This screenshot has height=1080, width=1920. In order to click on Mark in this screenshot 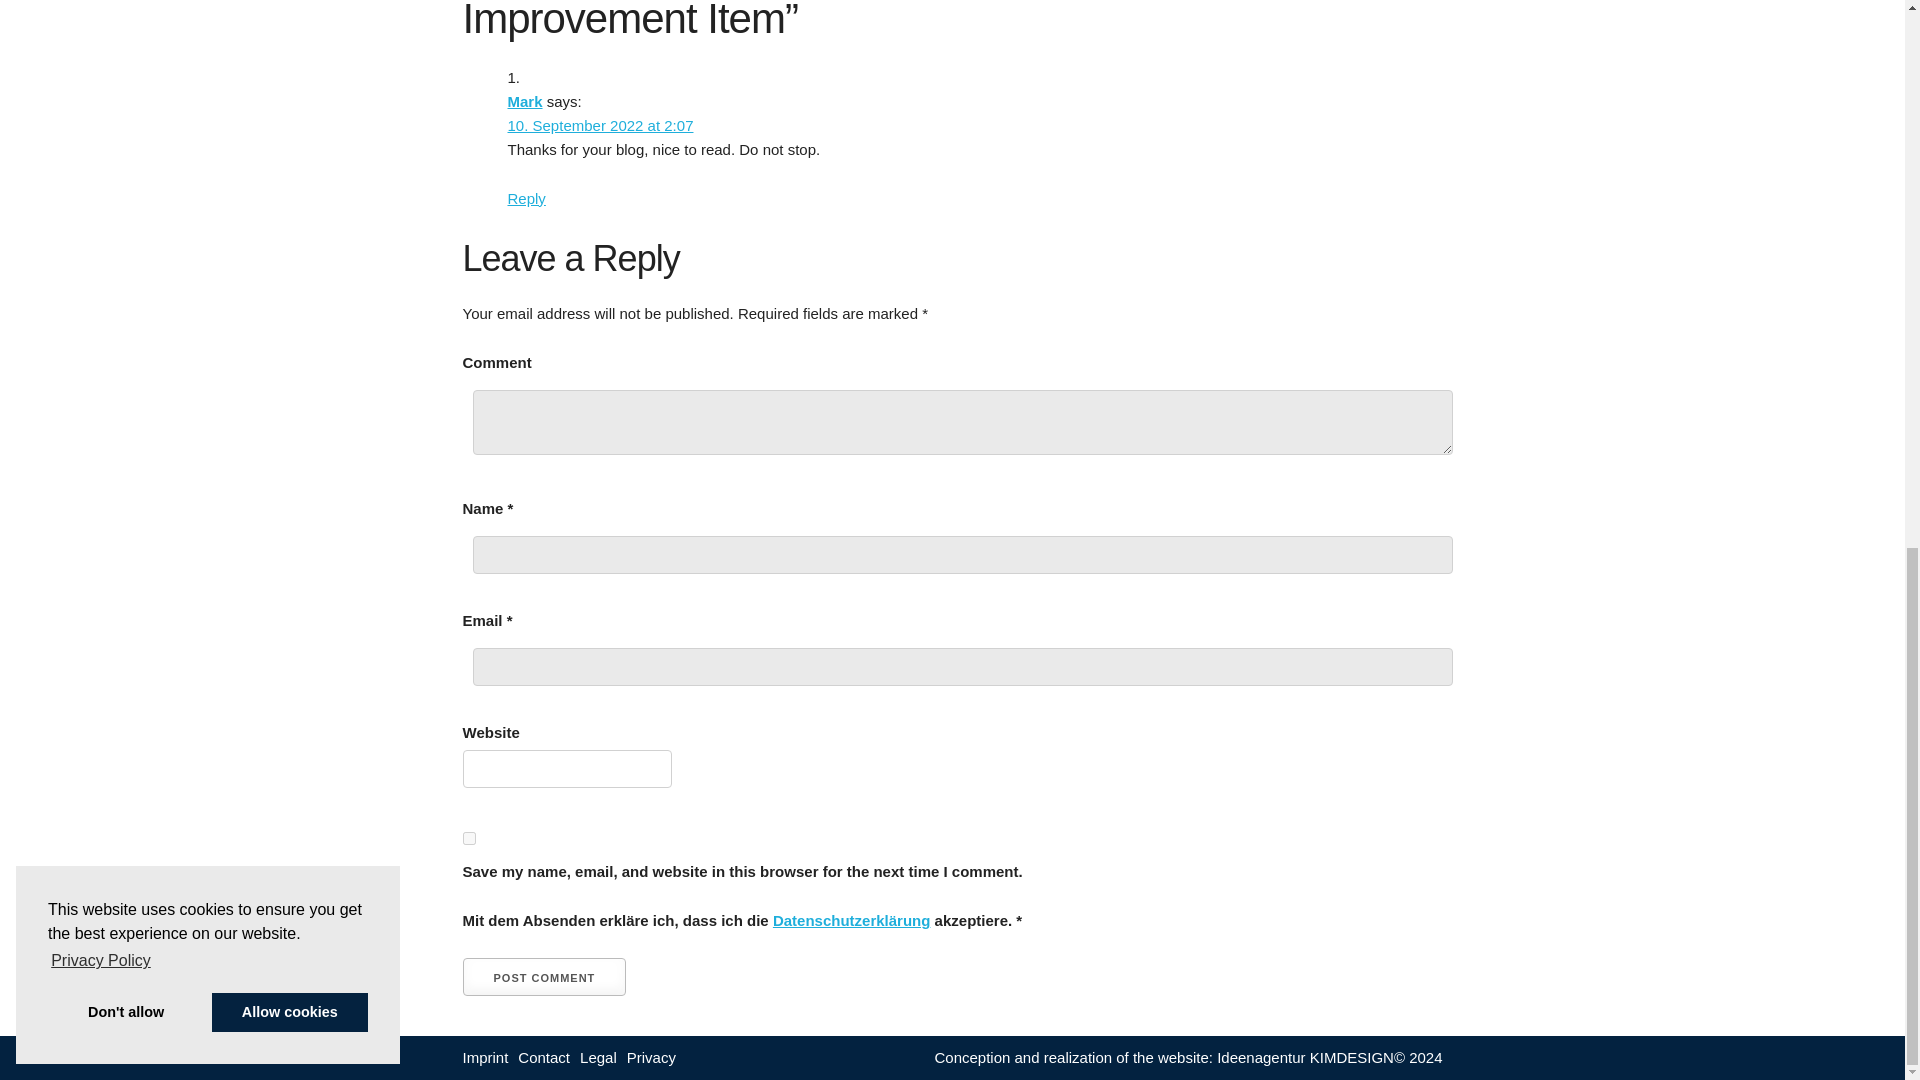, I will do `click(526, 101)`.